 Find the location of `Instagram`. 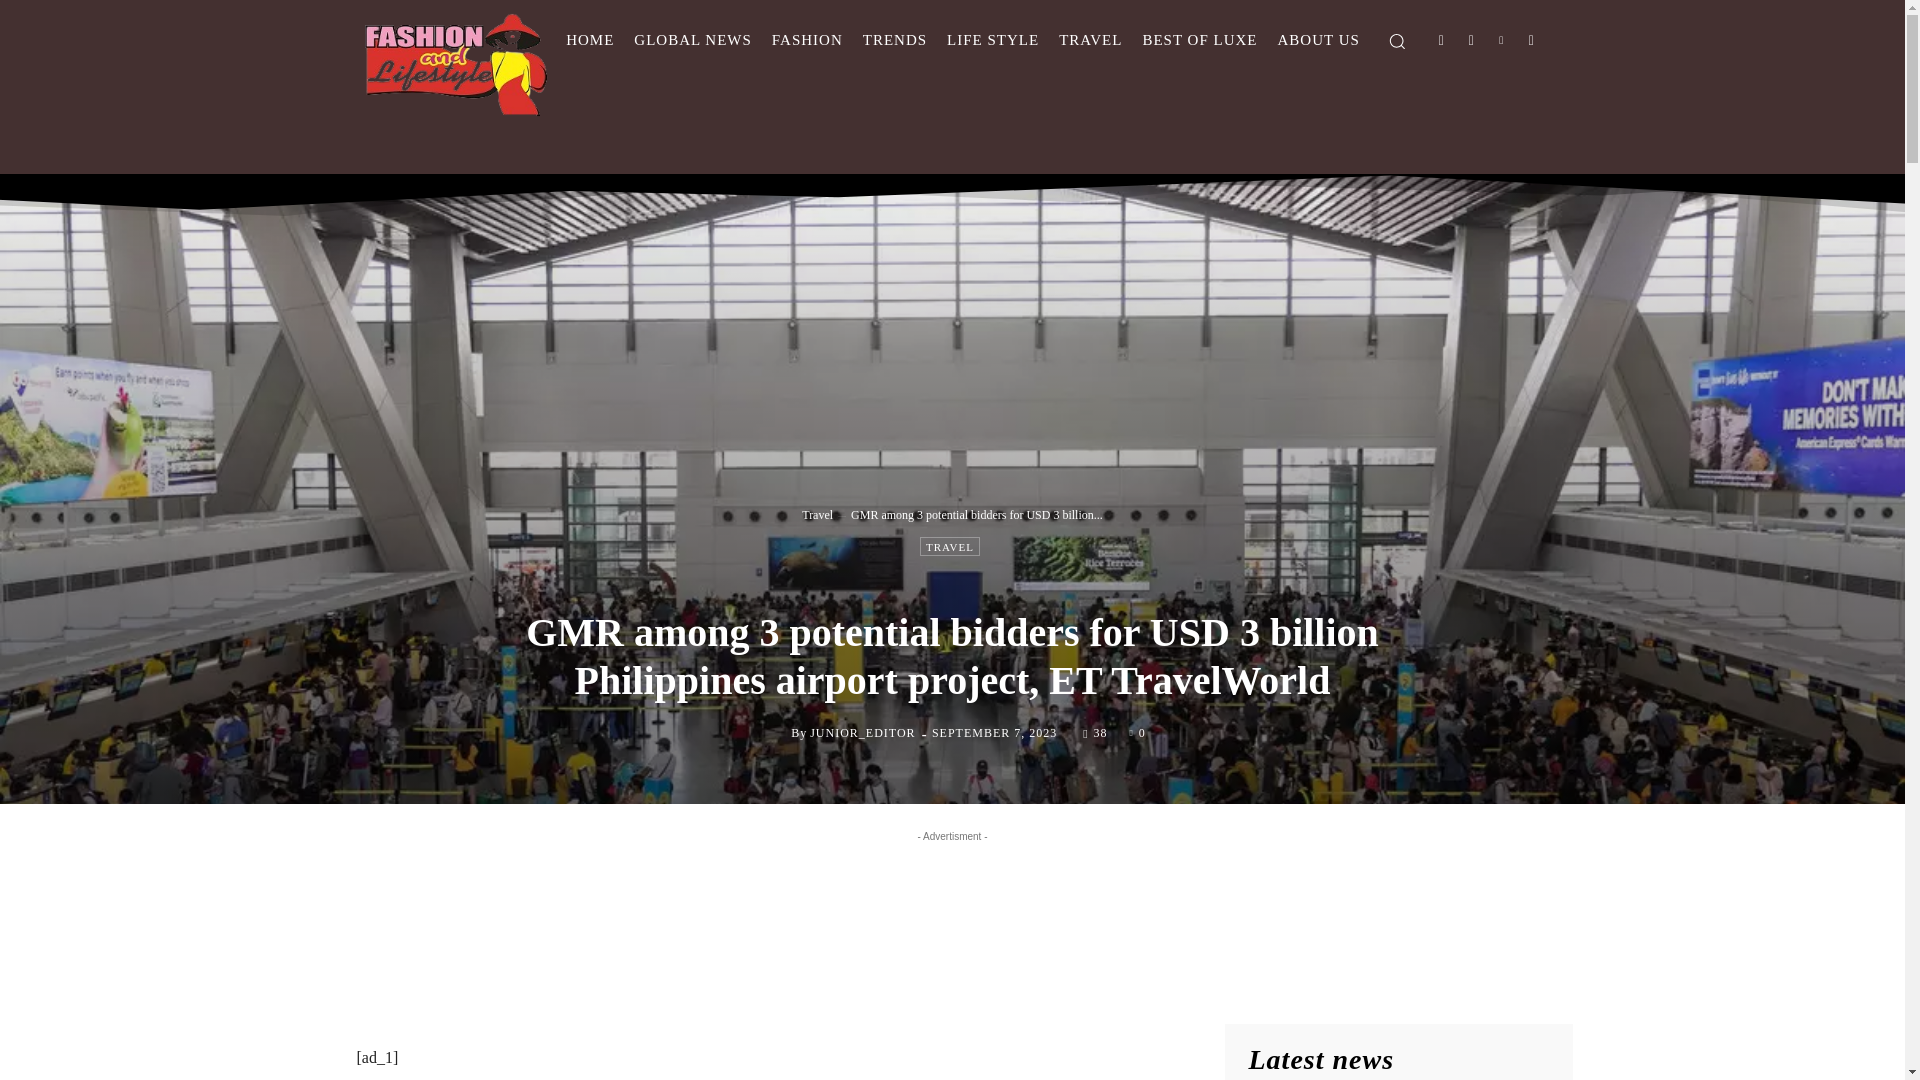

Instagram is located at coordinates (1471, 39).